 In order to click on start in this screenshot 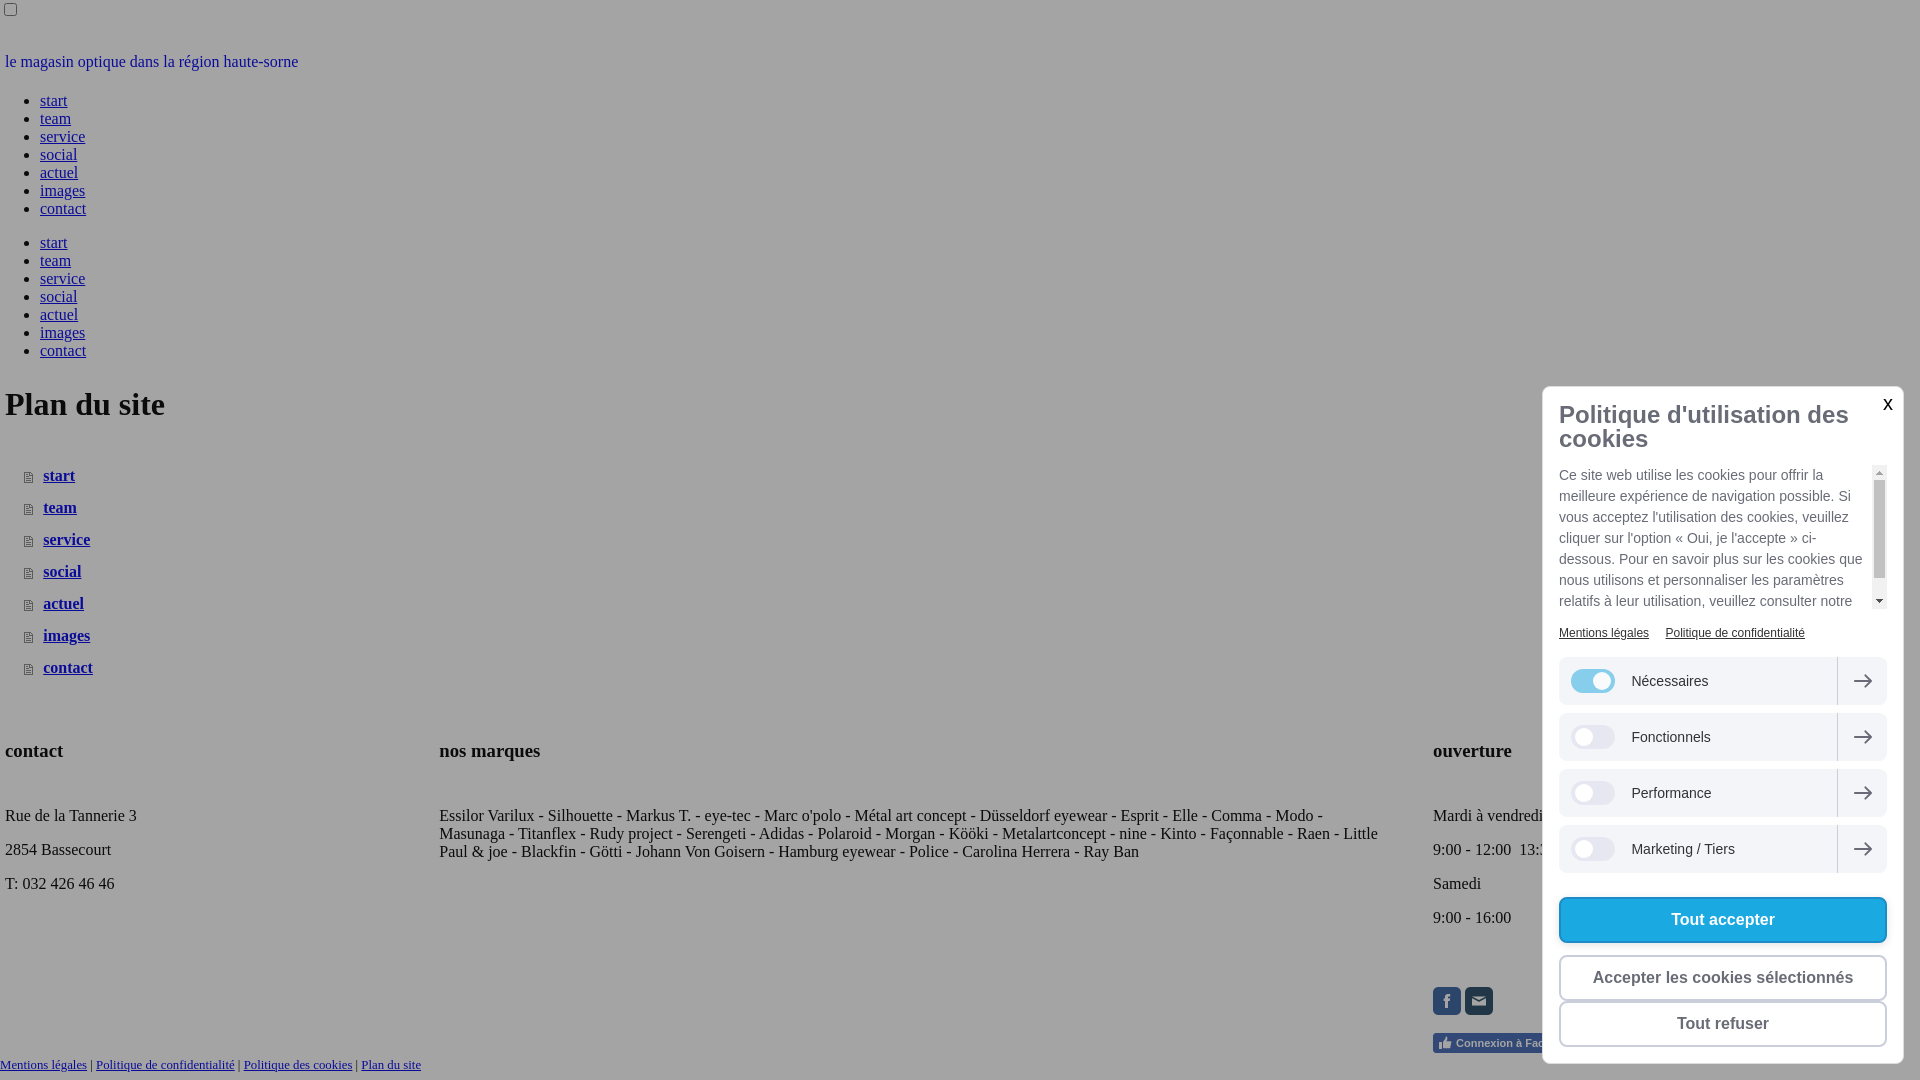, I will do `click(54, 242)`.